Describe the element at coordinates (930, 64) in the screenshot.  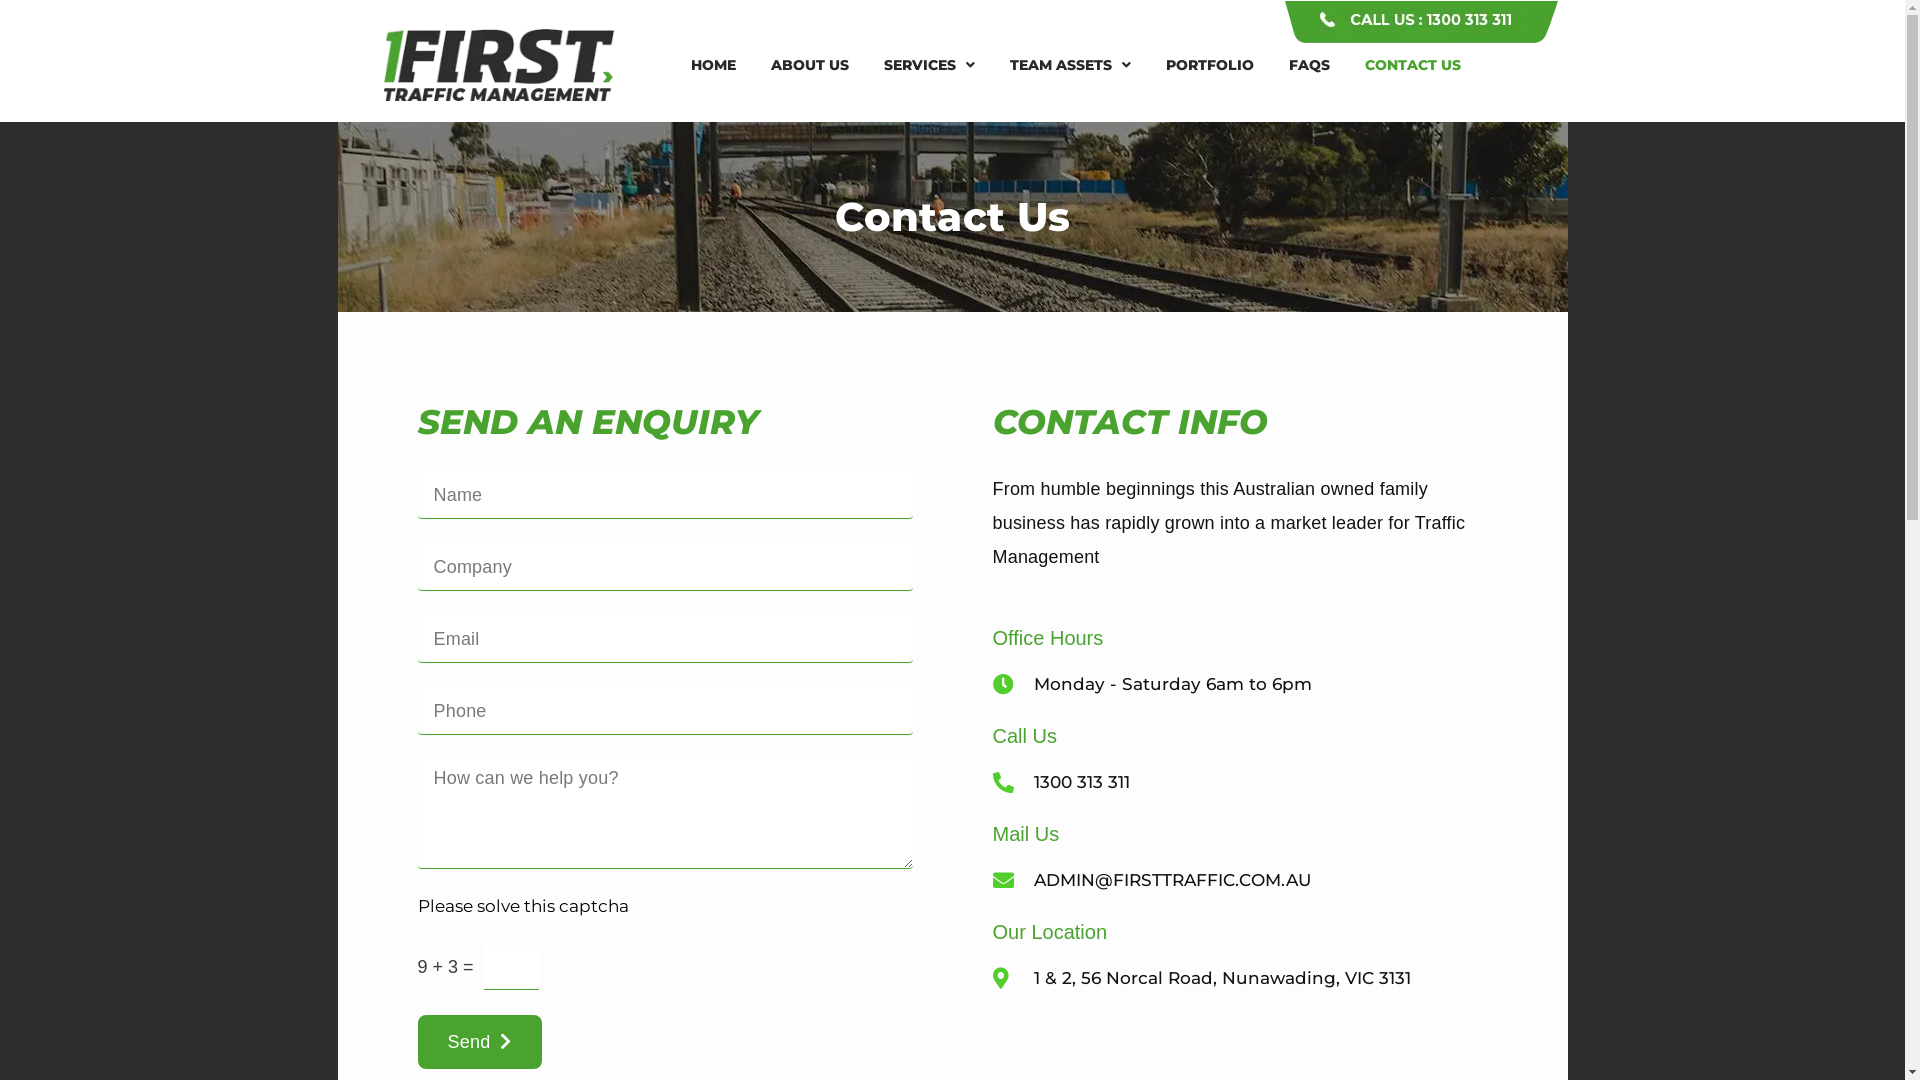
I see `SERVICES` at that location.